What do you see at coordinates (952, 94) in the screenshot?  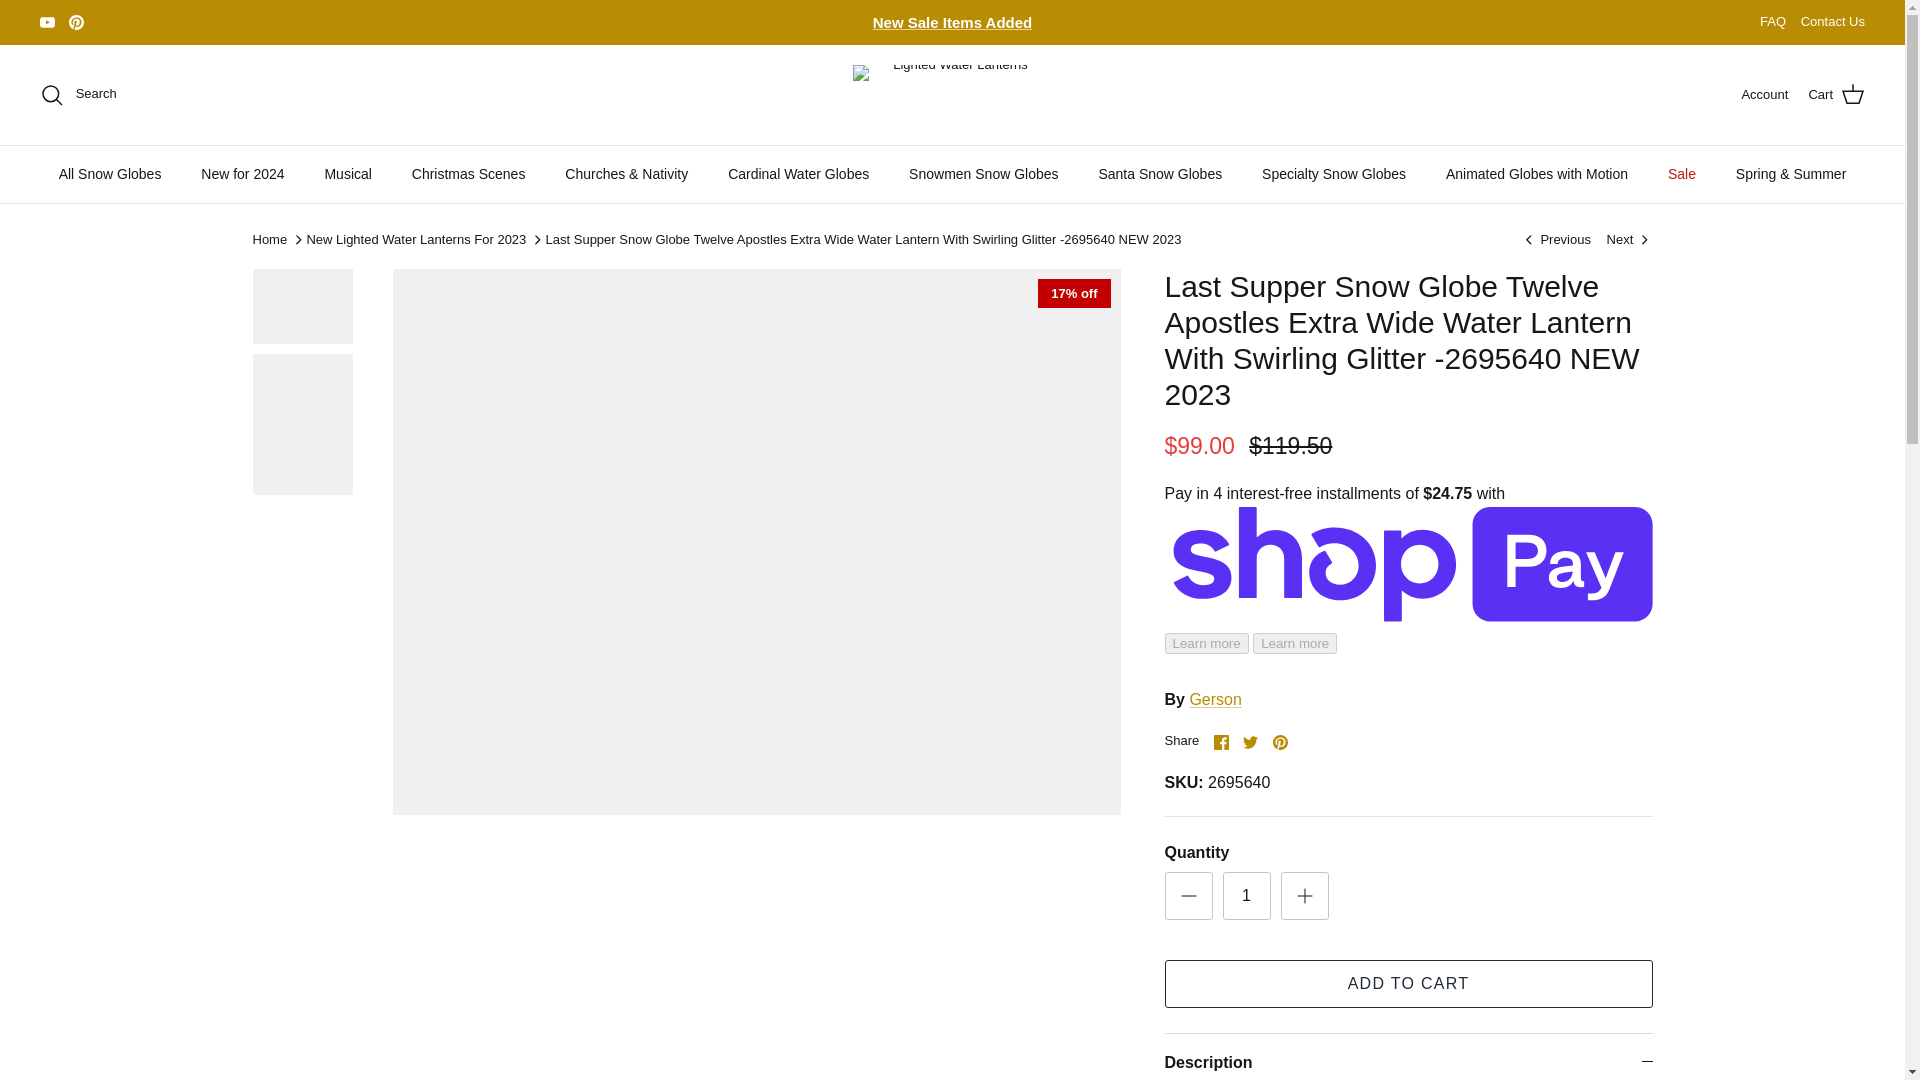 I see `Lighted Water Lanterns` at bounding box center [952, 94].